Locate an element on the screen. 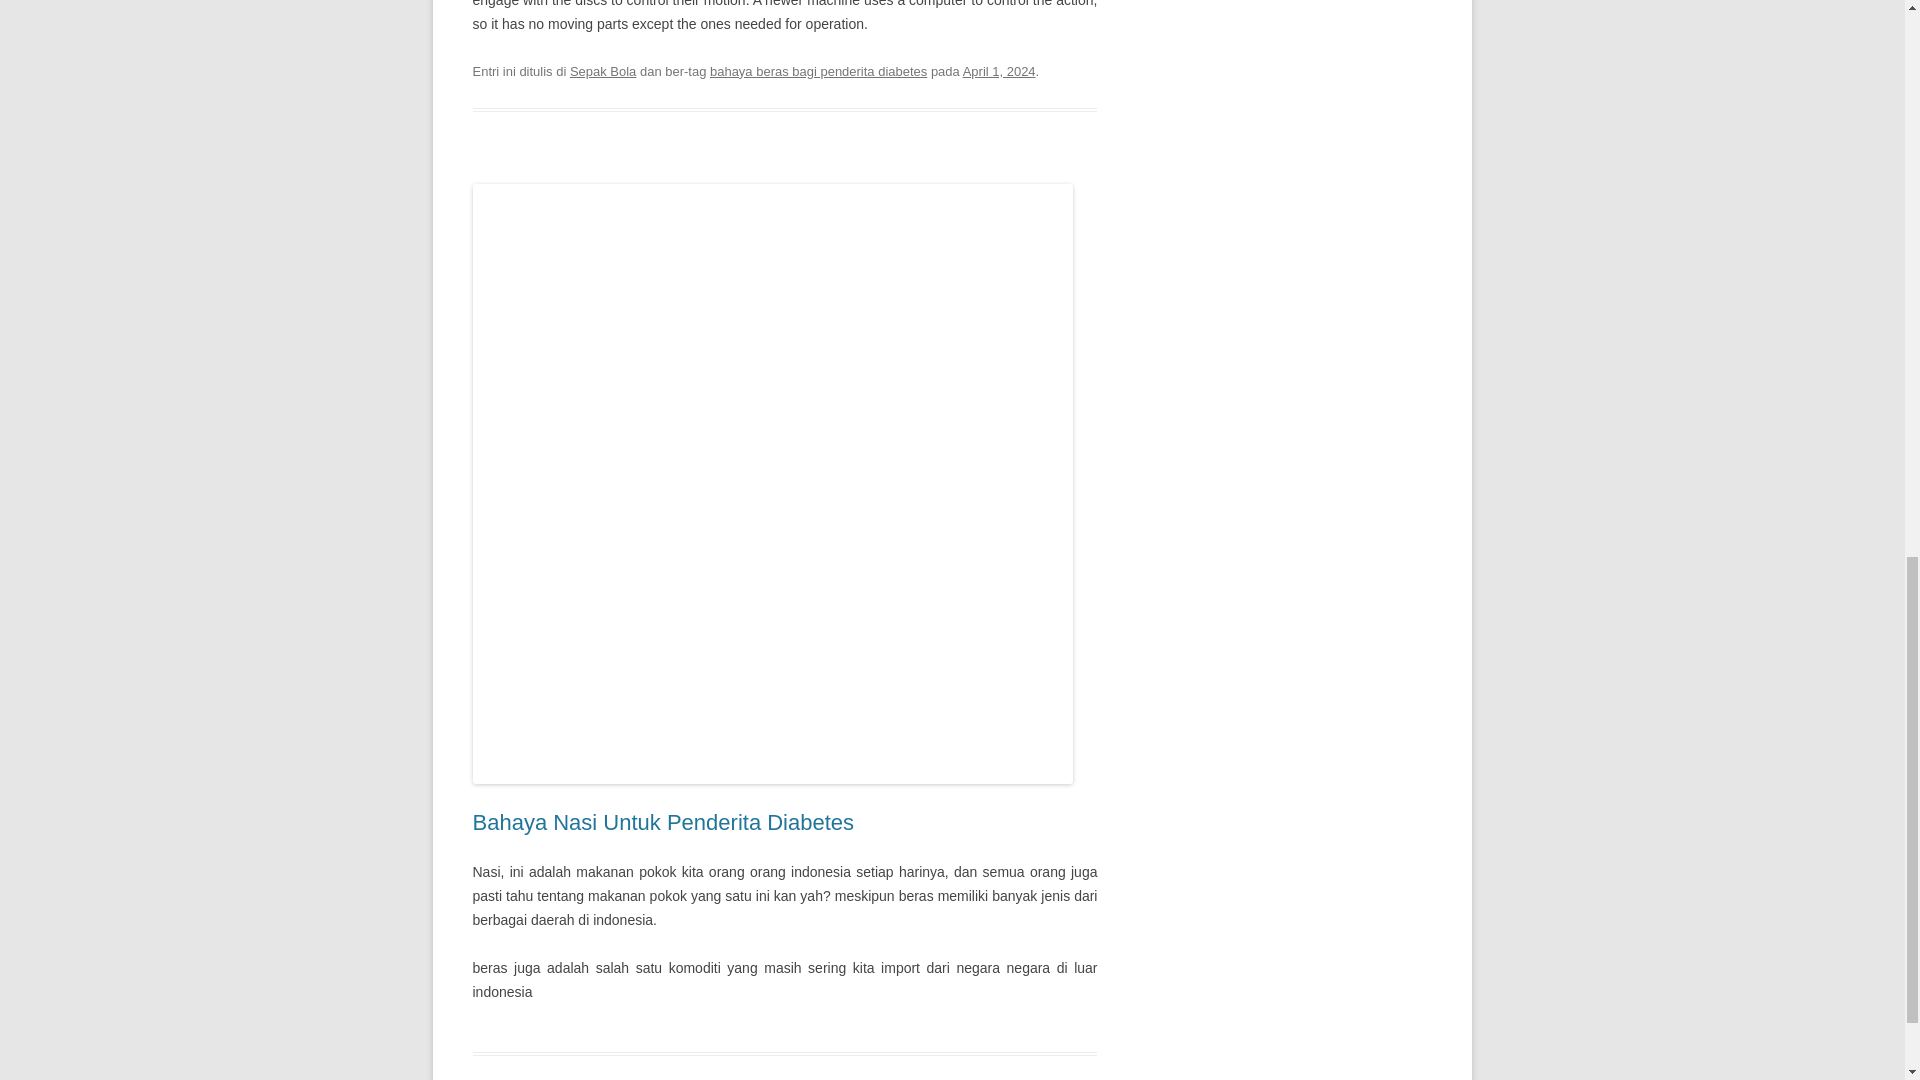 This screenshot has width=1920, height=1080. 3:20 am is located at coordinates (1000, 70).